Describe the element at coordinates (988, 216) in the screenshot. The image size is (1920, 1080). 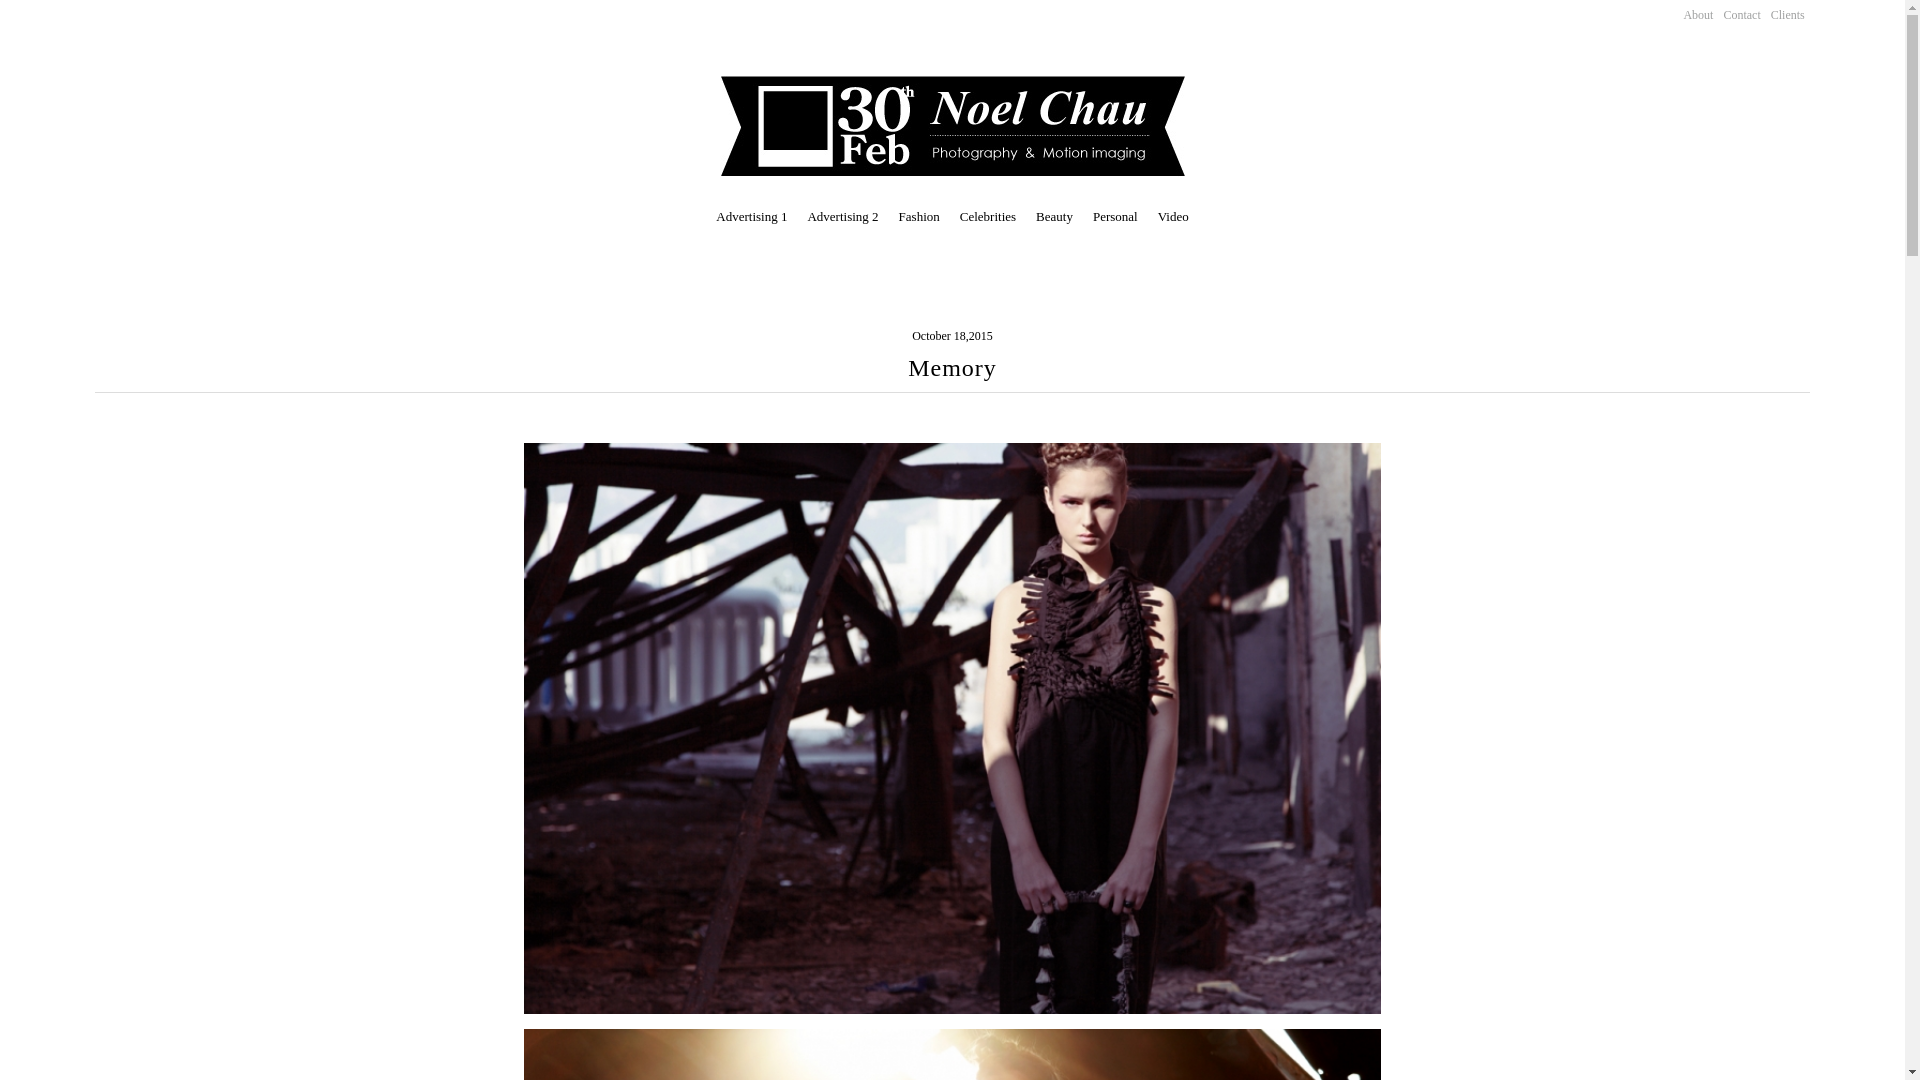
I see `Celebrities` at that location.